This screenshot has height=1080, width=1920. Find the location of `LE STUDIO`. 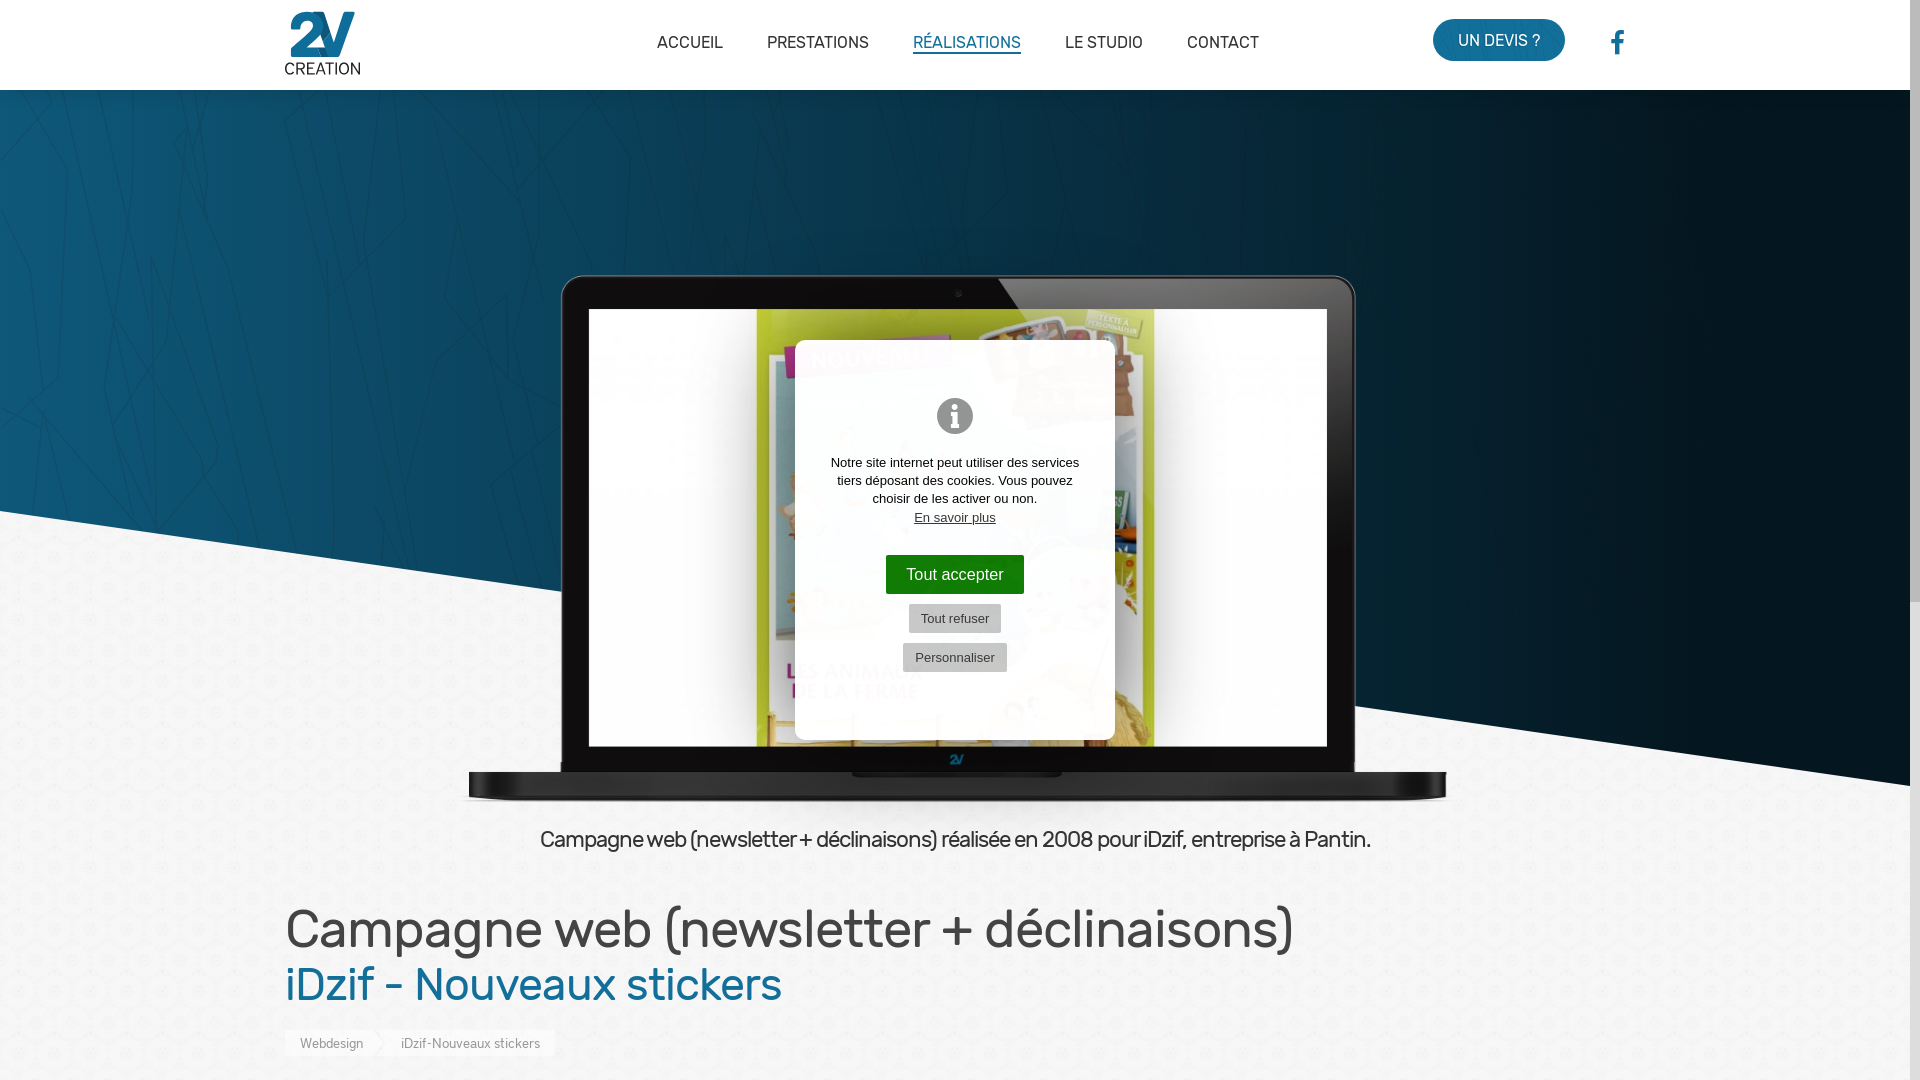

LE STUDIO is located at coordinates (1104, 43).